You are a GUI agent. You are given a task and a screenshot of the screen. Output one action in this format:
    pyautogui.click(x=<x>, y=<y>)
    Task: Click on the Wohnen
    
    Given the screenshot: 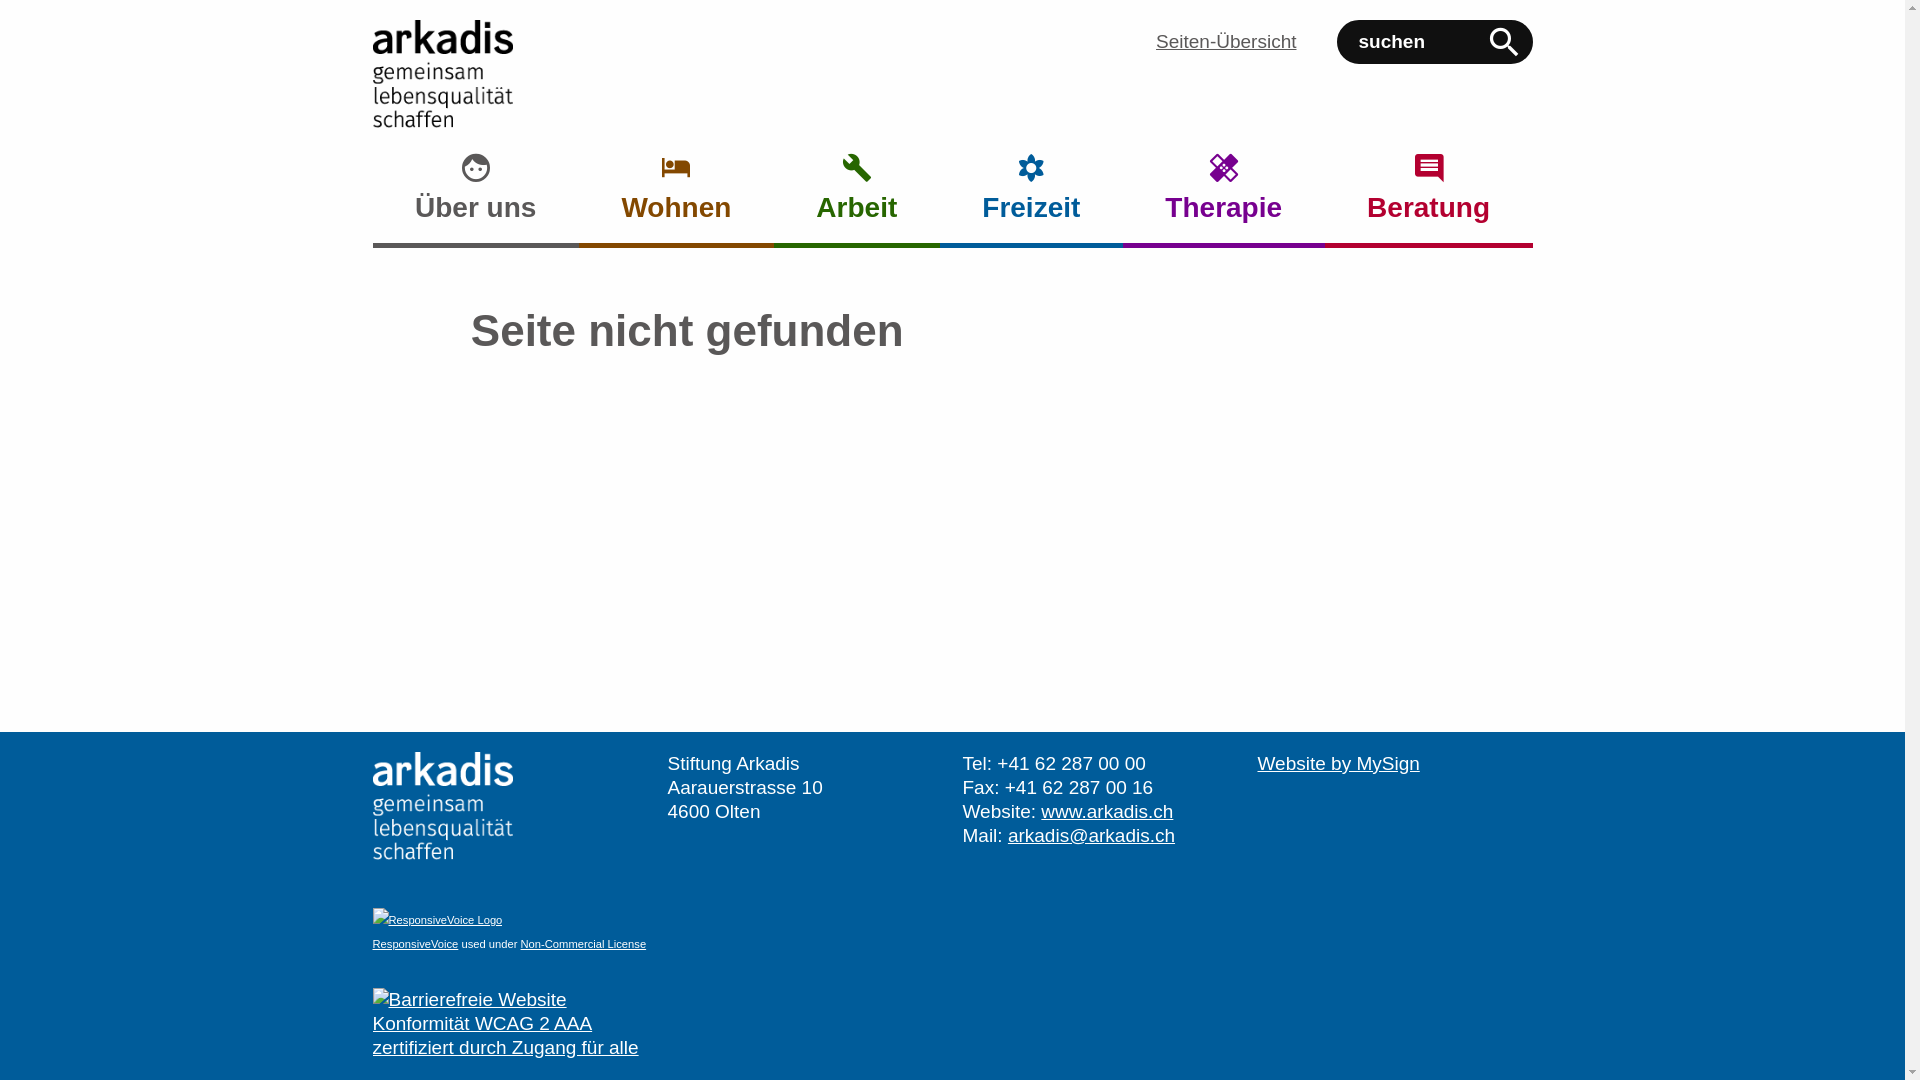 What is the action you would take?
    pyautogui.click(x=676, y=200)
    